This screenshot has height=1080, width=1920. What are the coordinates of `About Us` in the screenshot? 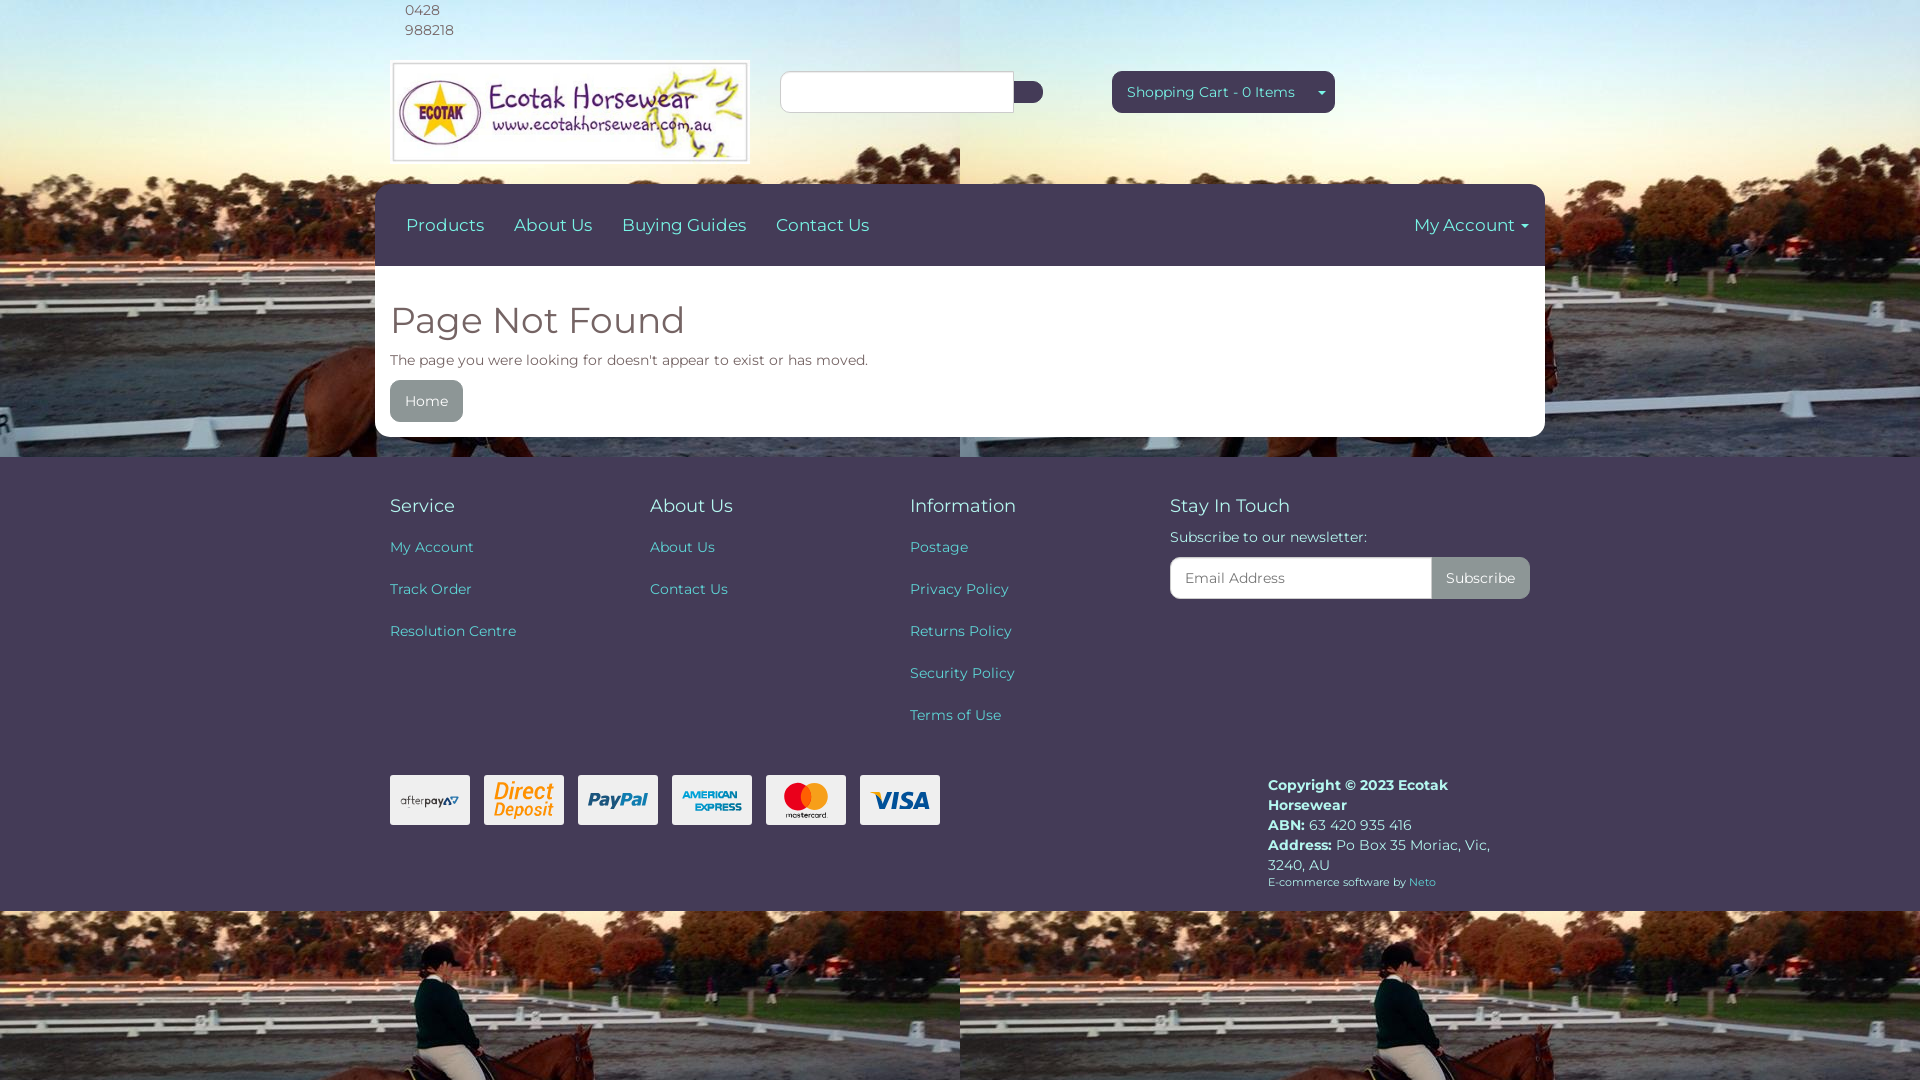 It's located at (758, 547).